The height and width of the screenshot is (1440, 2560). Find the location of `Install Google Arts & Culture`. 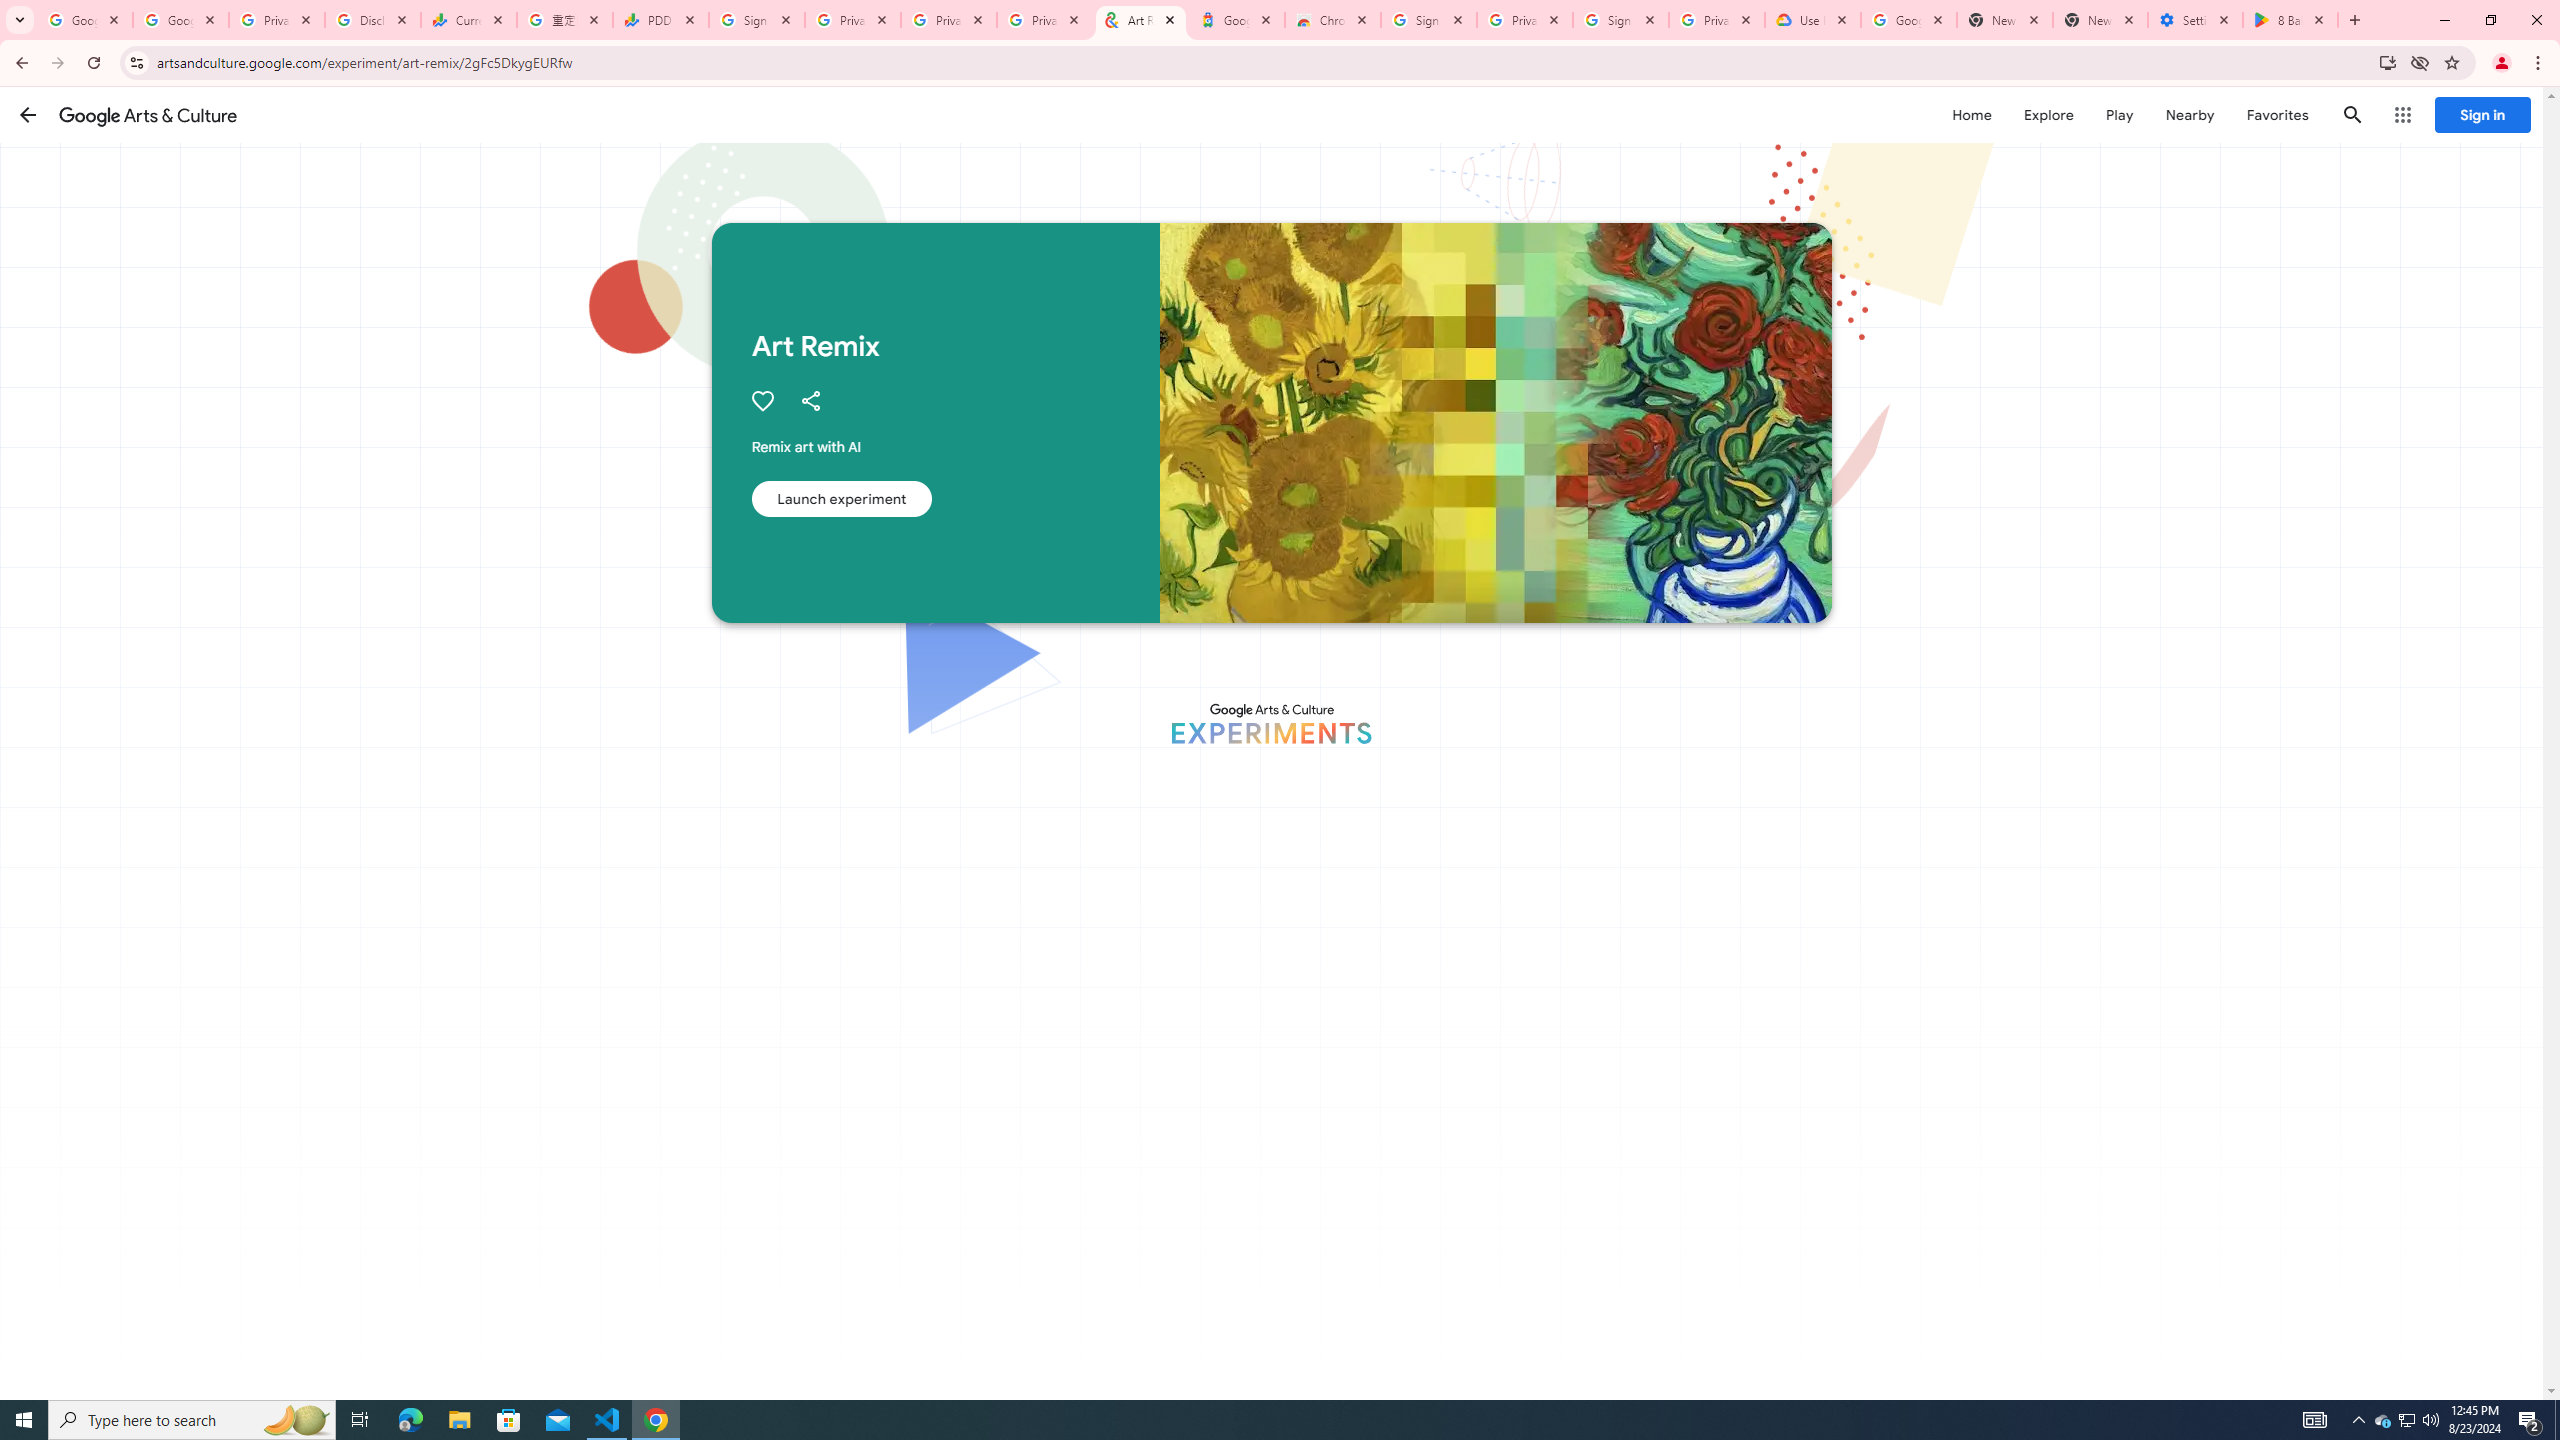

Install Google Arts & Culture is located at coordinates (2388, 62).